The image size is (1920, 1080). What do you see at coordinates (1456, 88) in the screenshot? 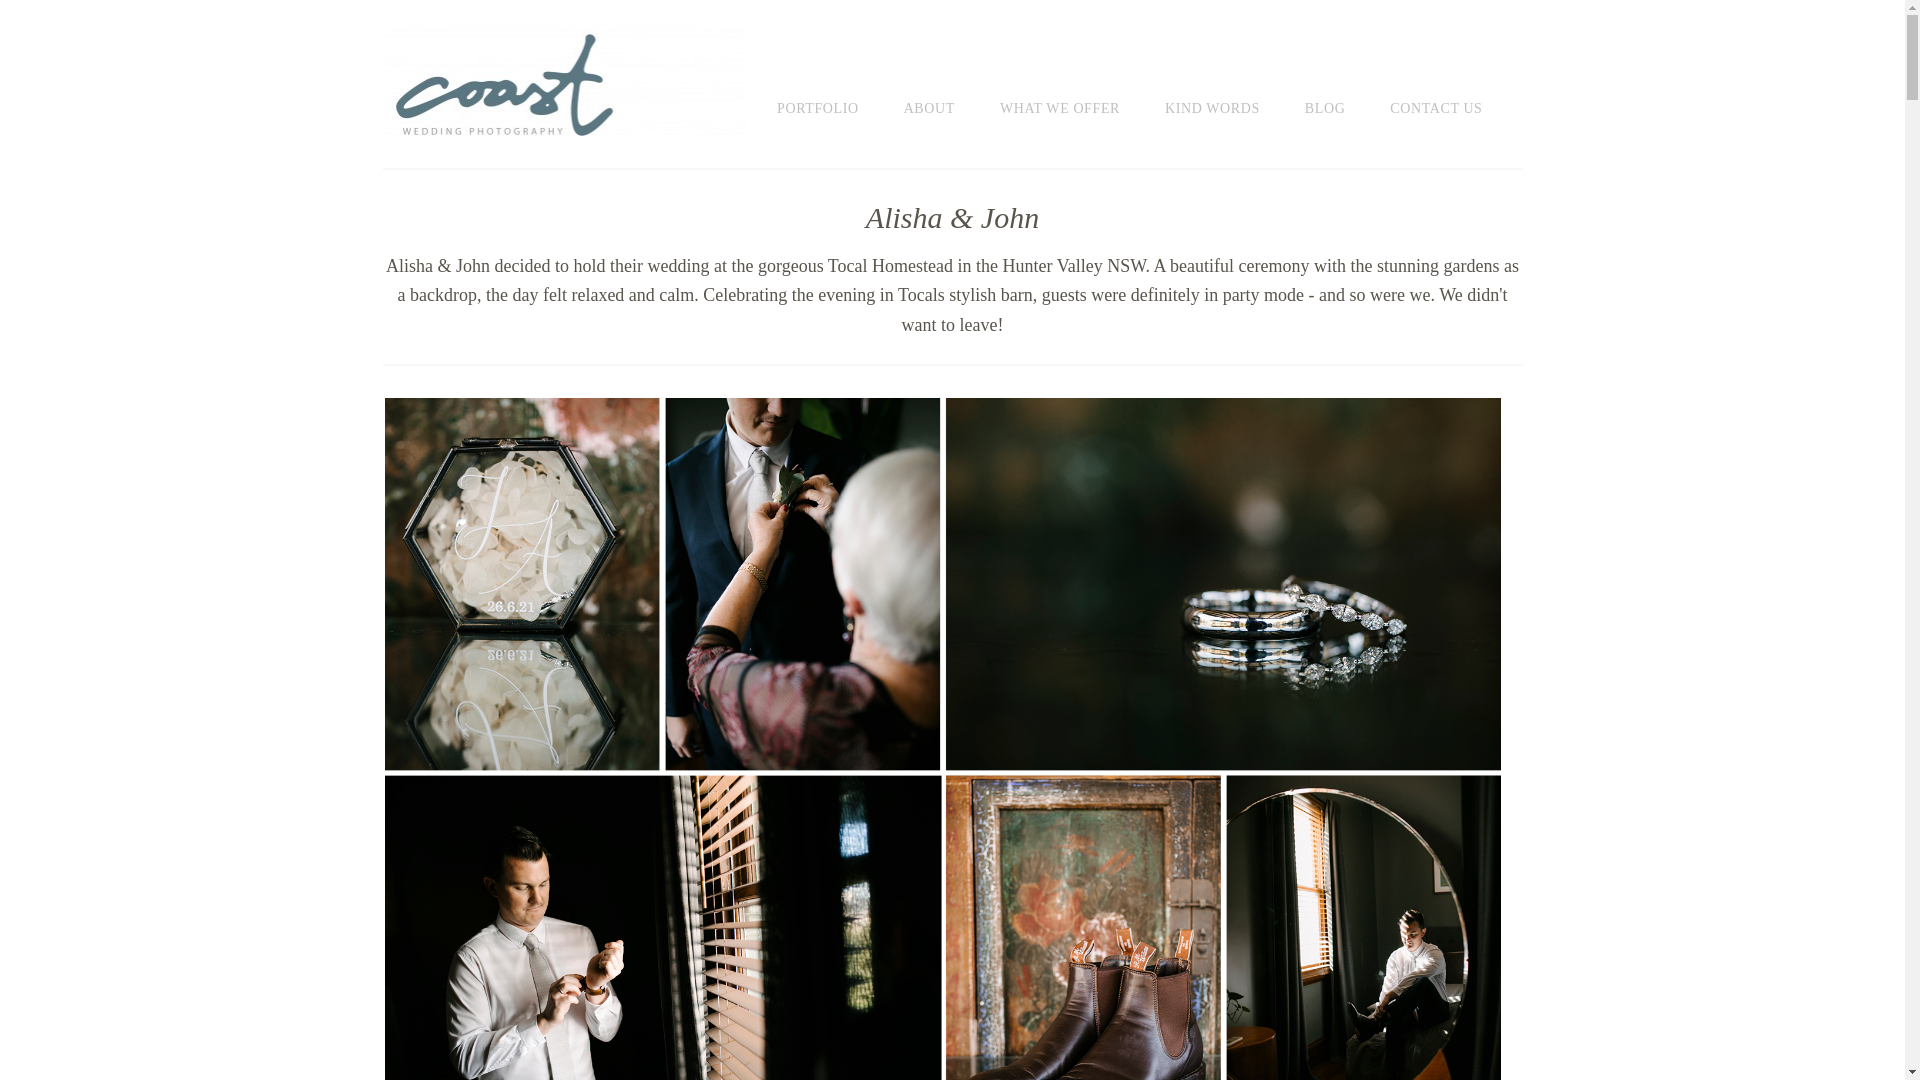
I see `CONTACT US` at bounding box center [1456, 88].